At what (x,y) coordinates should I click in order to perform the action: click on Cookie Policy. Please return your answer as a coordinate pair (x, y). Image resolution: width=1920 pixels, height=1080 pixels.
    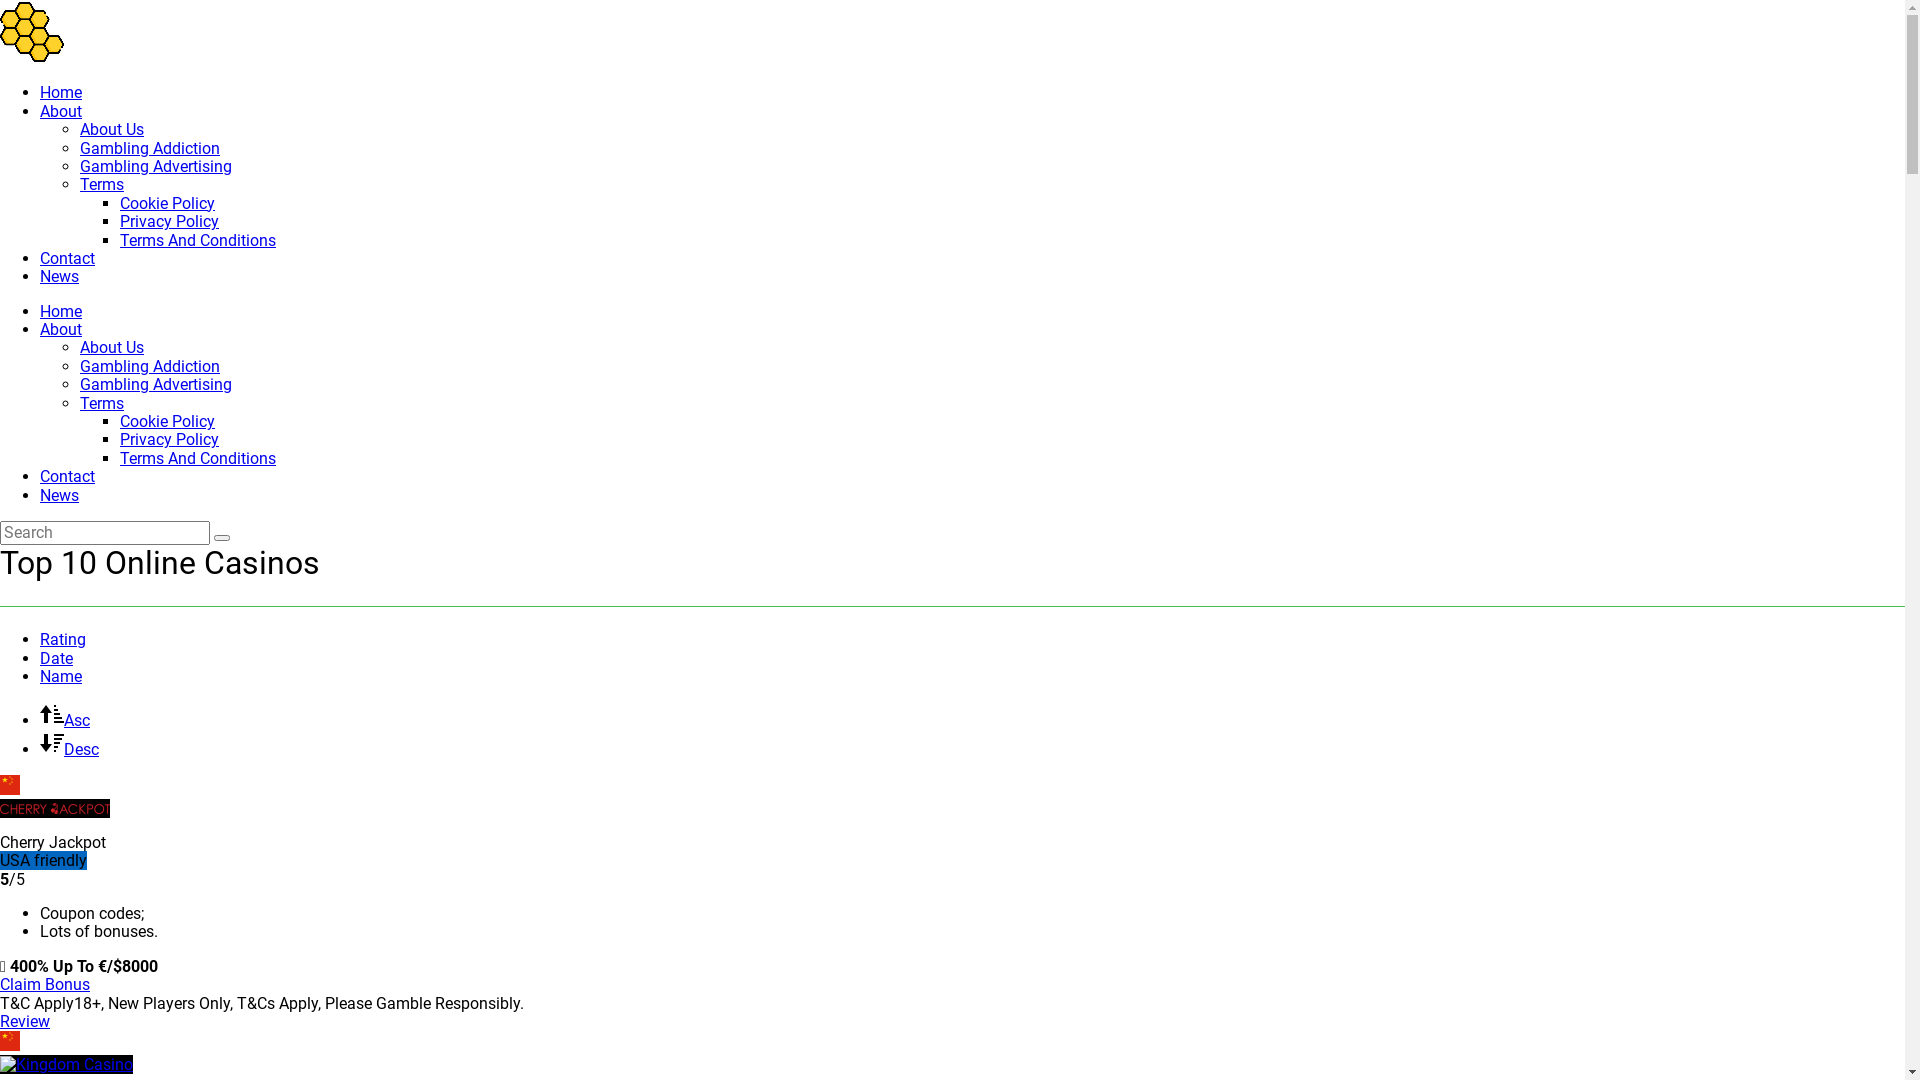
    Looking at the image, I should click on (168, 422).